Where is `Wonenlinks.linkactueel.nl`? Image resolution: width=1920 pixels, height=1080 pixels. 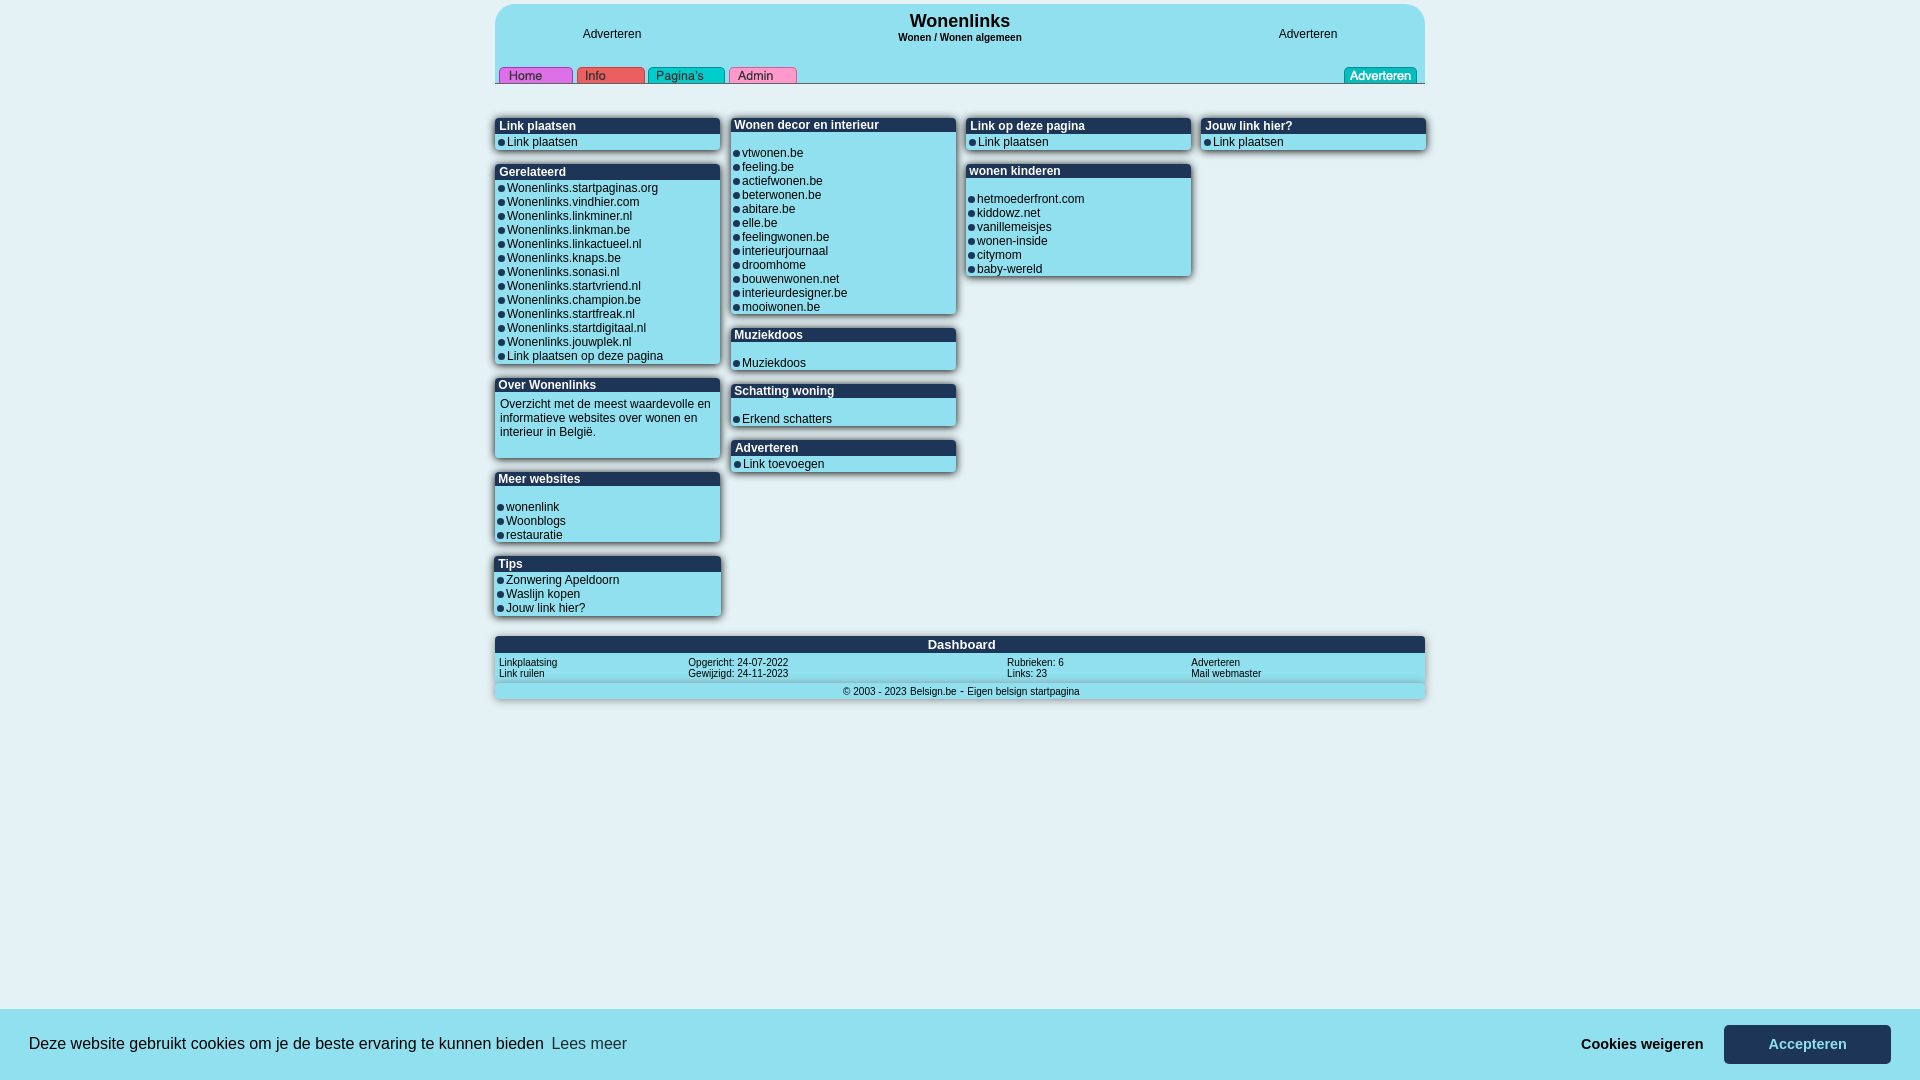 Wonenlinks.linkactueel.nl is located at coordinates (574, 244).